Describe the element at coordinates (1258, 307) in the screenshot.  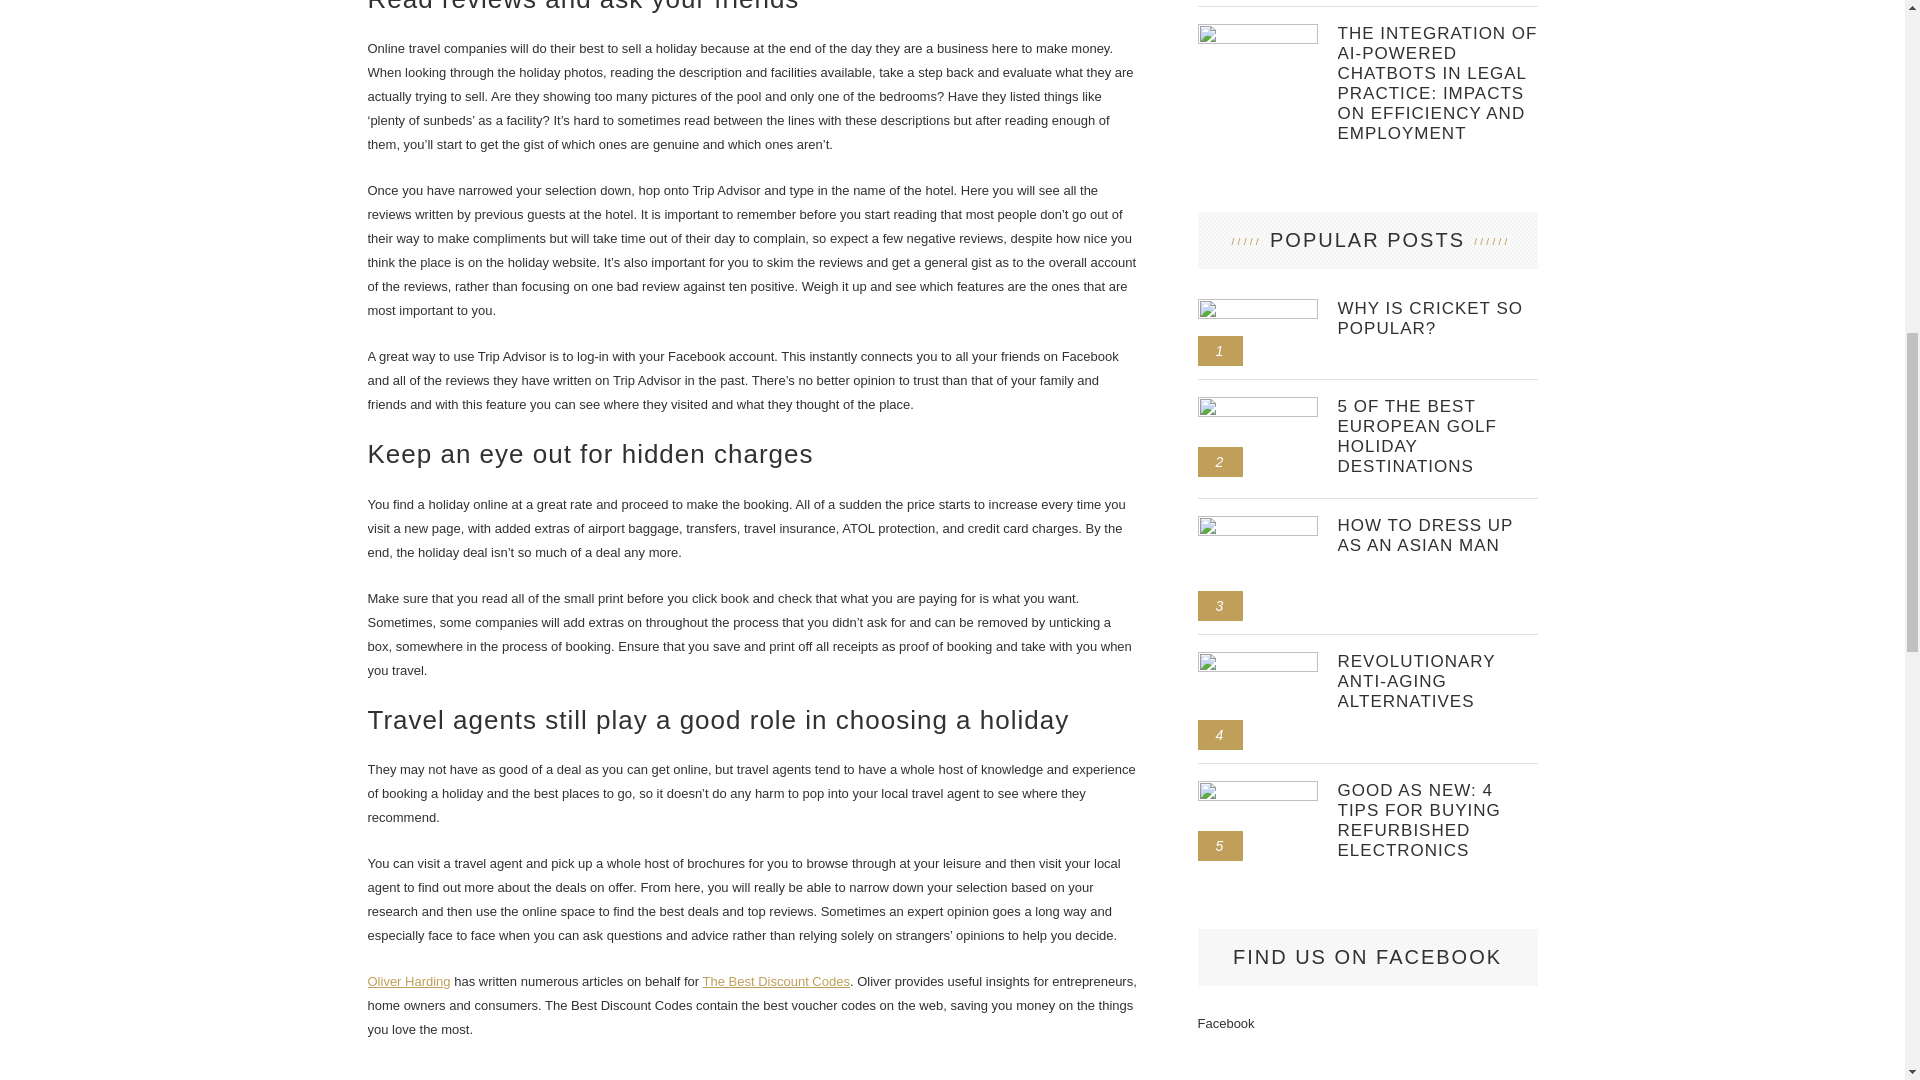
I see `Why is cricket so popular?` at that location.